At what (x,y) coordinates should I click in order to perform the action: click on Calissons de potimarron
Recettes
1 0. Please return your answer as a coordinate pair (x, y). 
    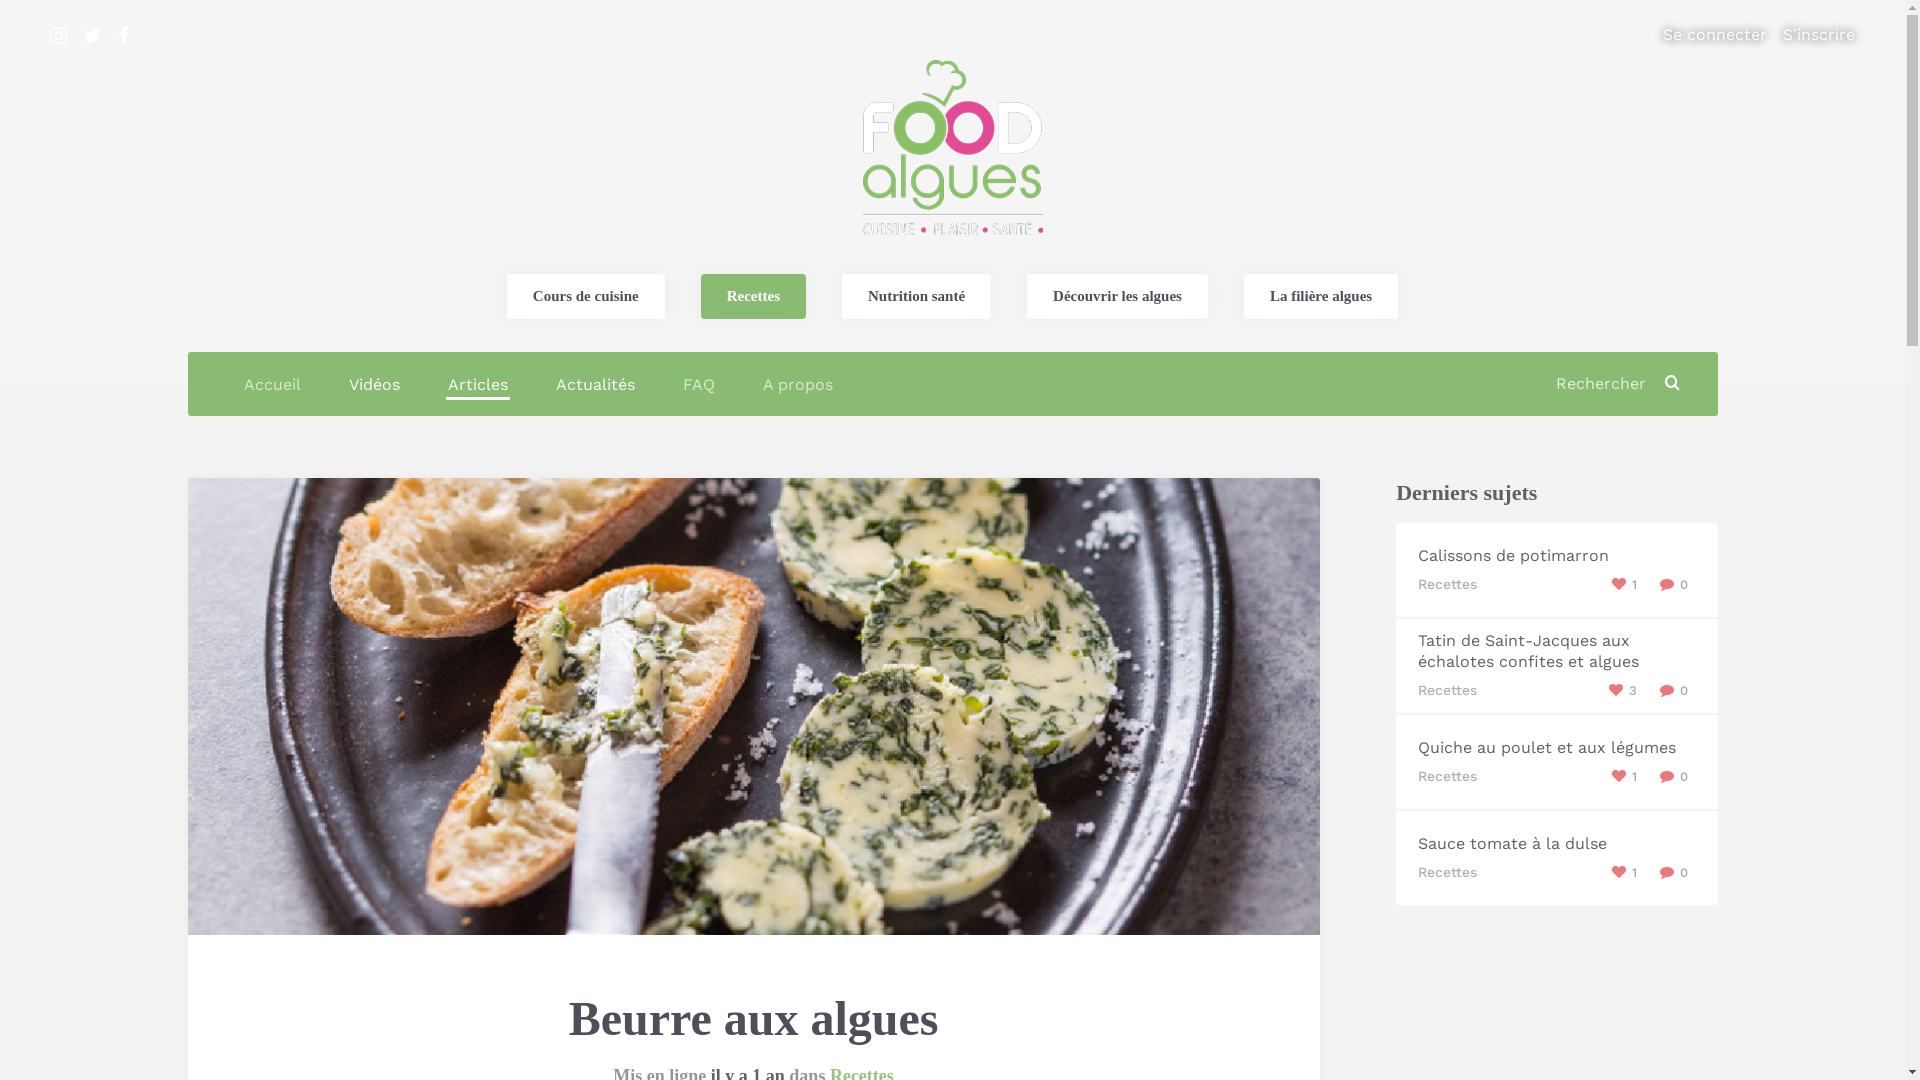
    Looking at the image, I should click on (1556, 571).